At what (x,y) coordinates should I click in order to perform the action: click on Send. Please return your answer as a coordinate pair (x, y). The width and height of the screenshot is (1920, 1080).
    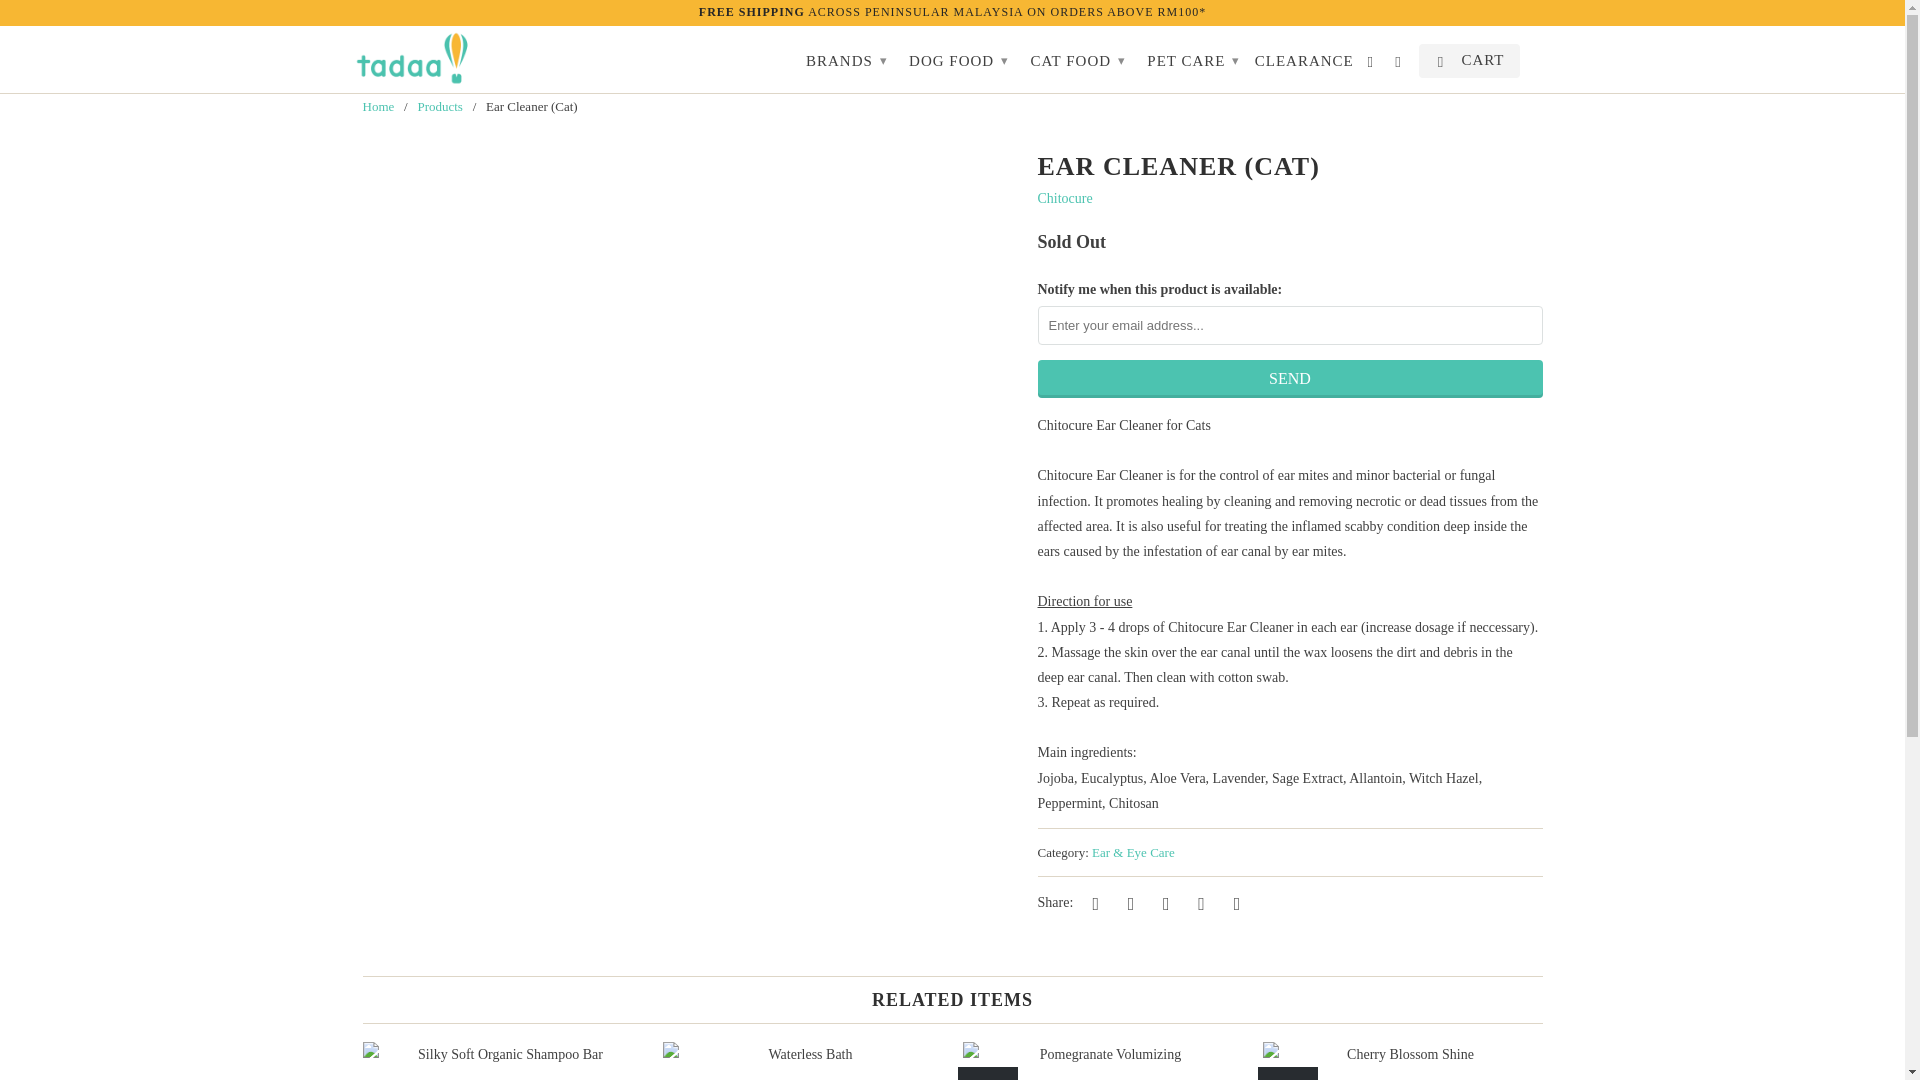
    Looking at the image, I should click on (1290, 378).